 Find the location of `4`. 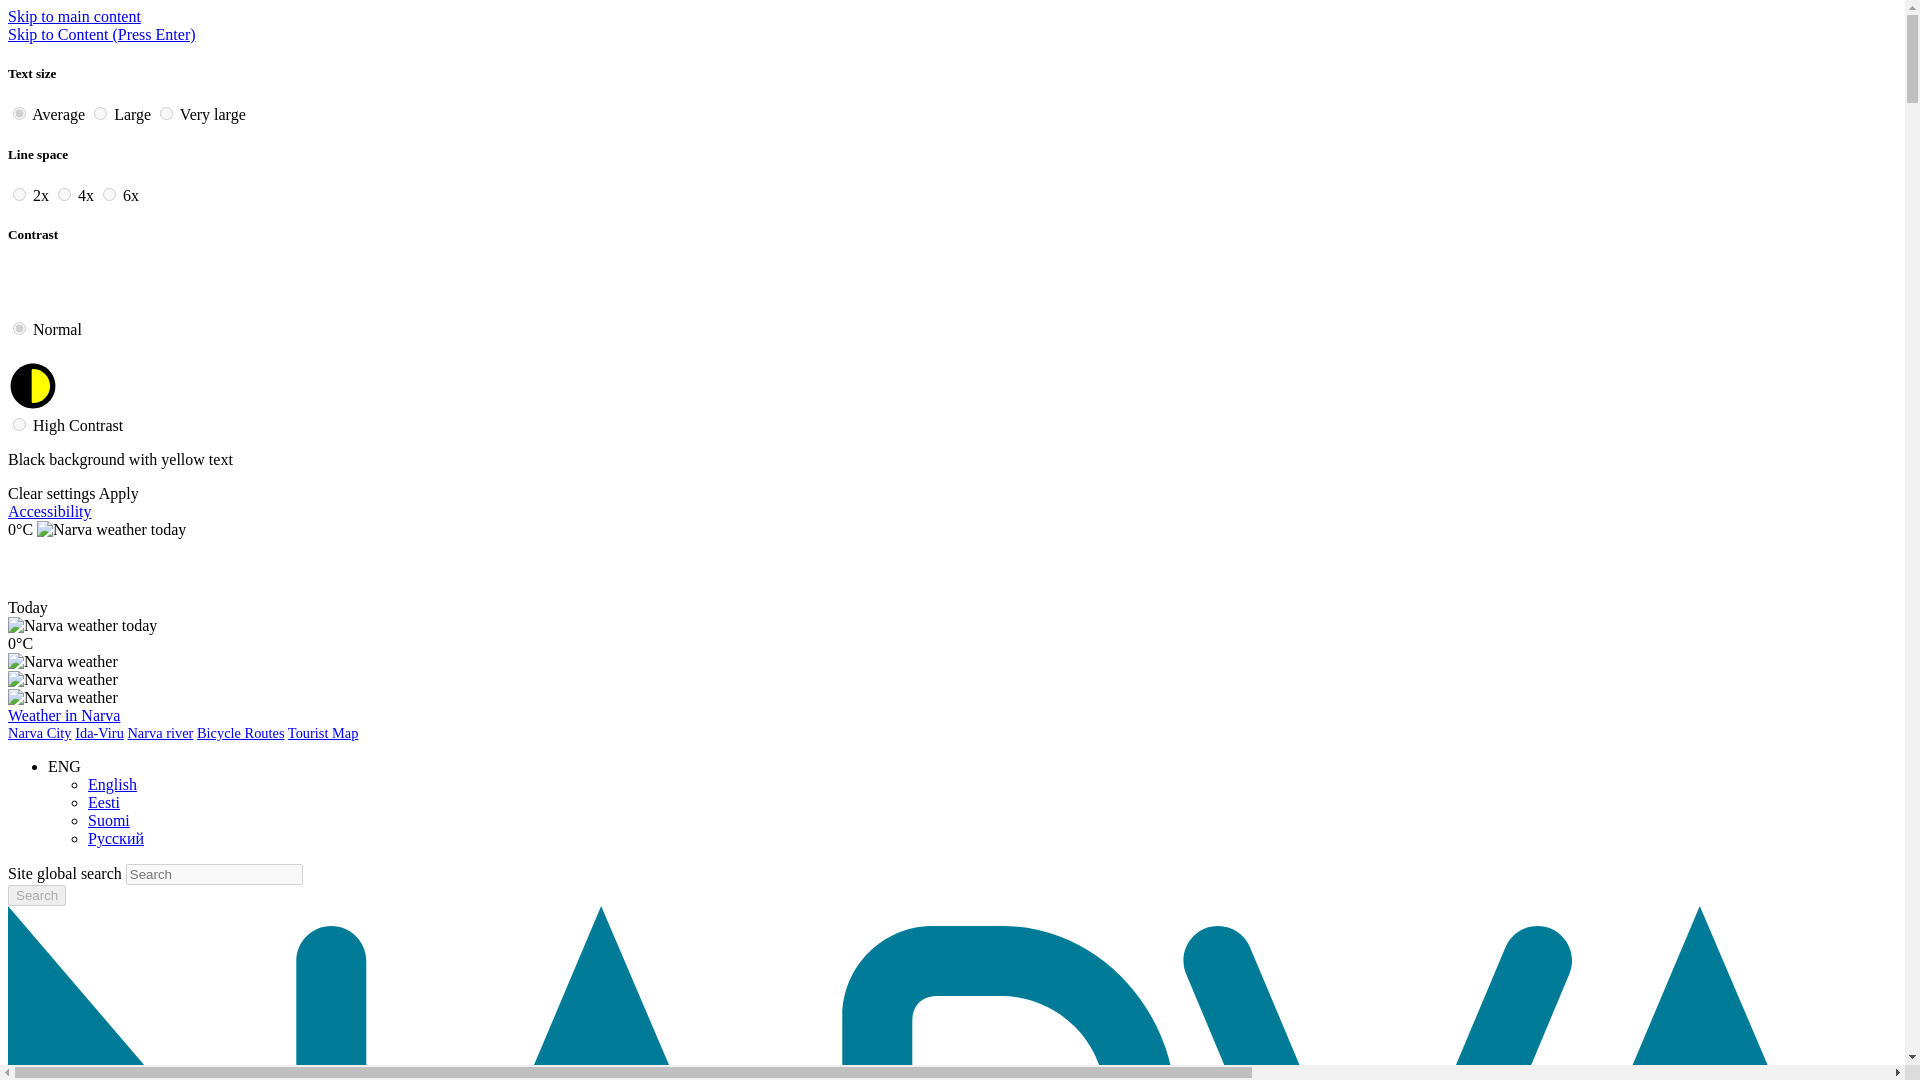

4 is located at coordinates (64, 194).